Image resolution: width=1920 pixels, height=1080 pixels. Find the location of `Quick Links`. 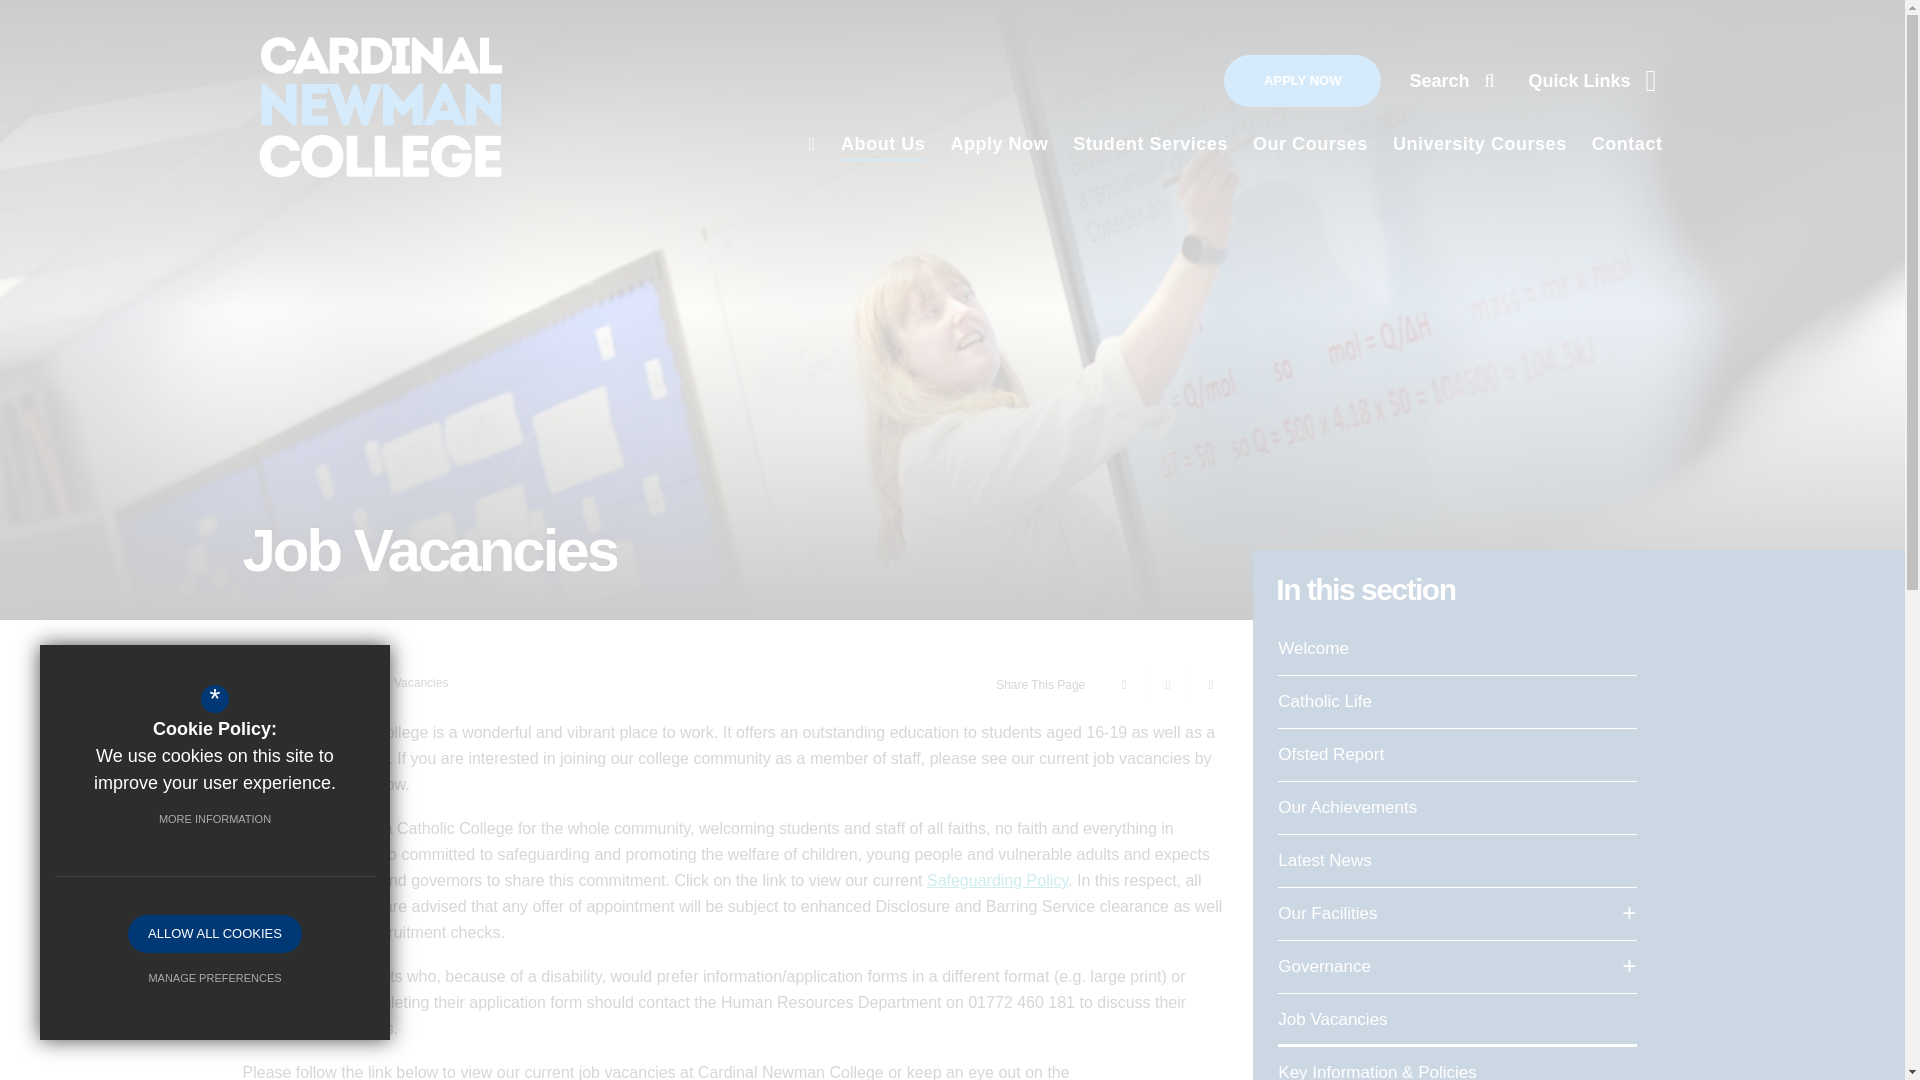

Quick Links is located at coordinates (1592, 80).